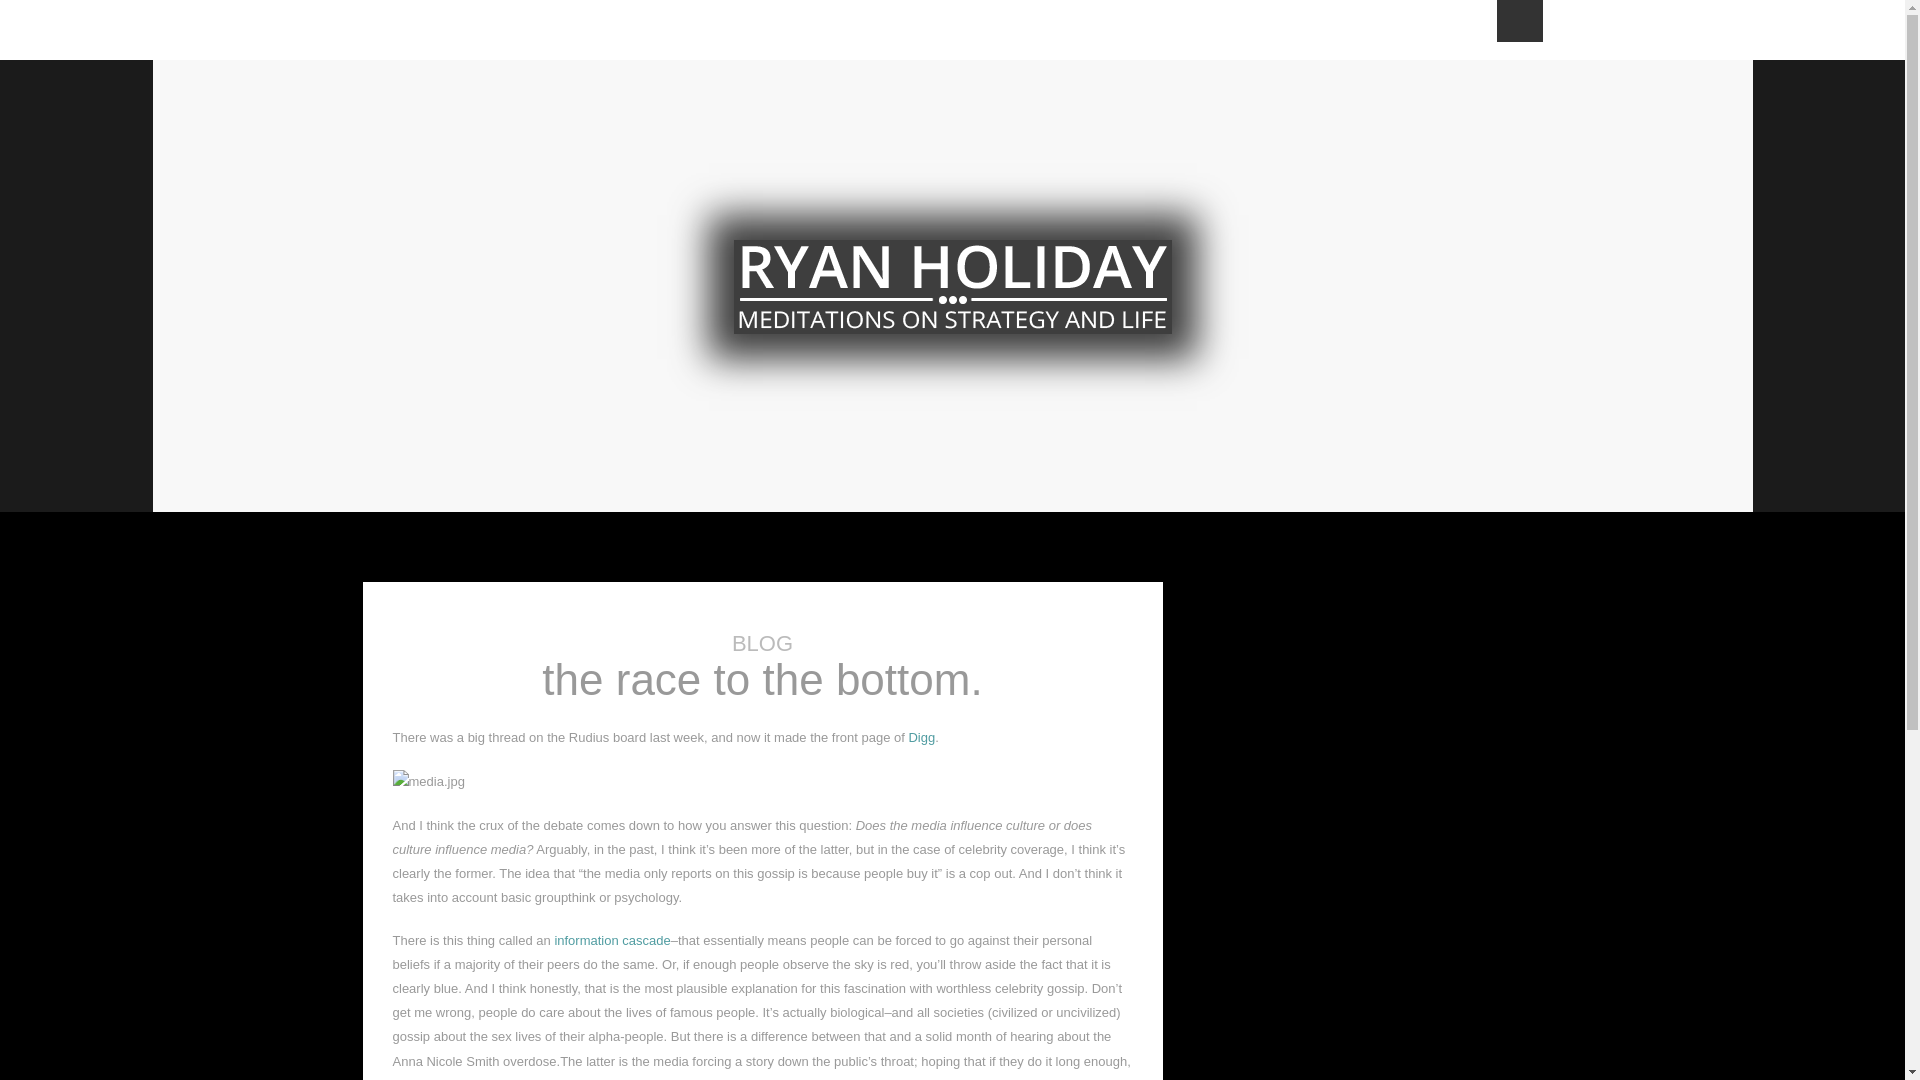  Describe the element at coordinates (836, 30) in the screenshot. I see `BLOG` at that location.